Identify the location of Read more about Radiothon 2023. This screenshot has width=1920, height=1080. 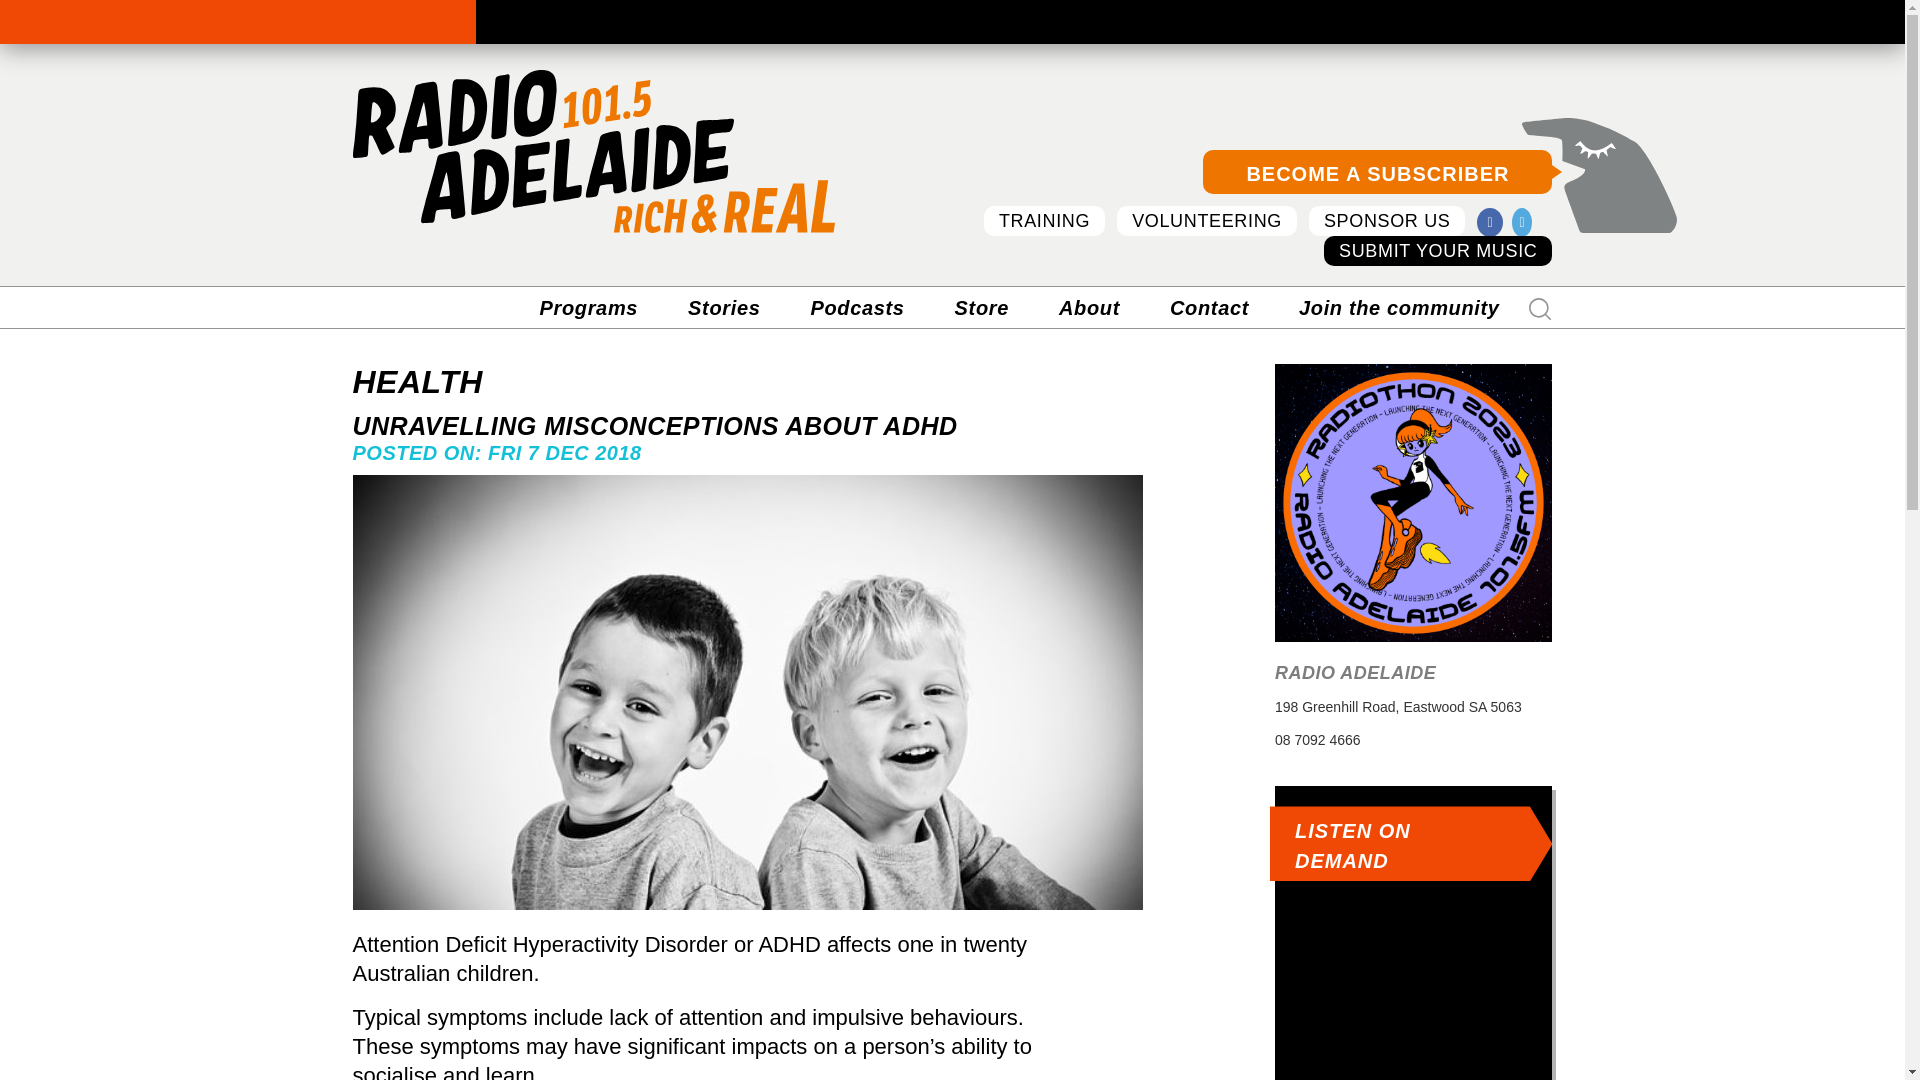
(1414, 502).